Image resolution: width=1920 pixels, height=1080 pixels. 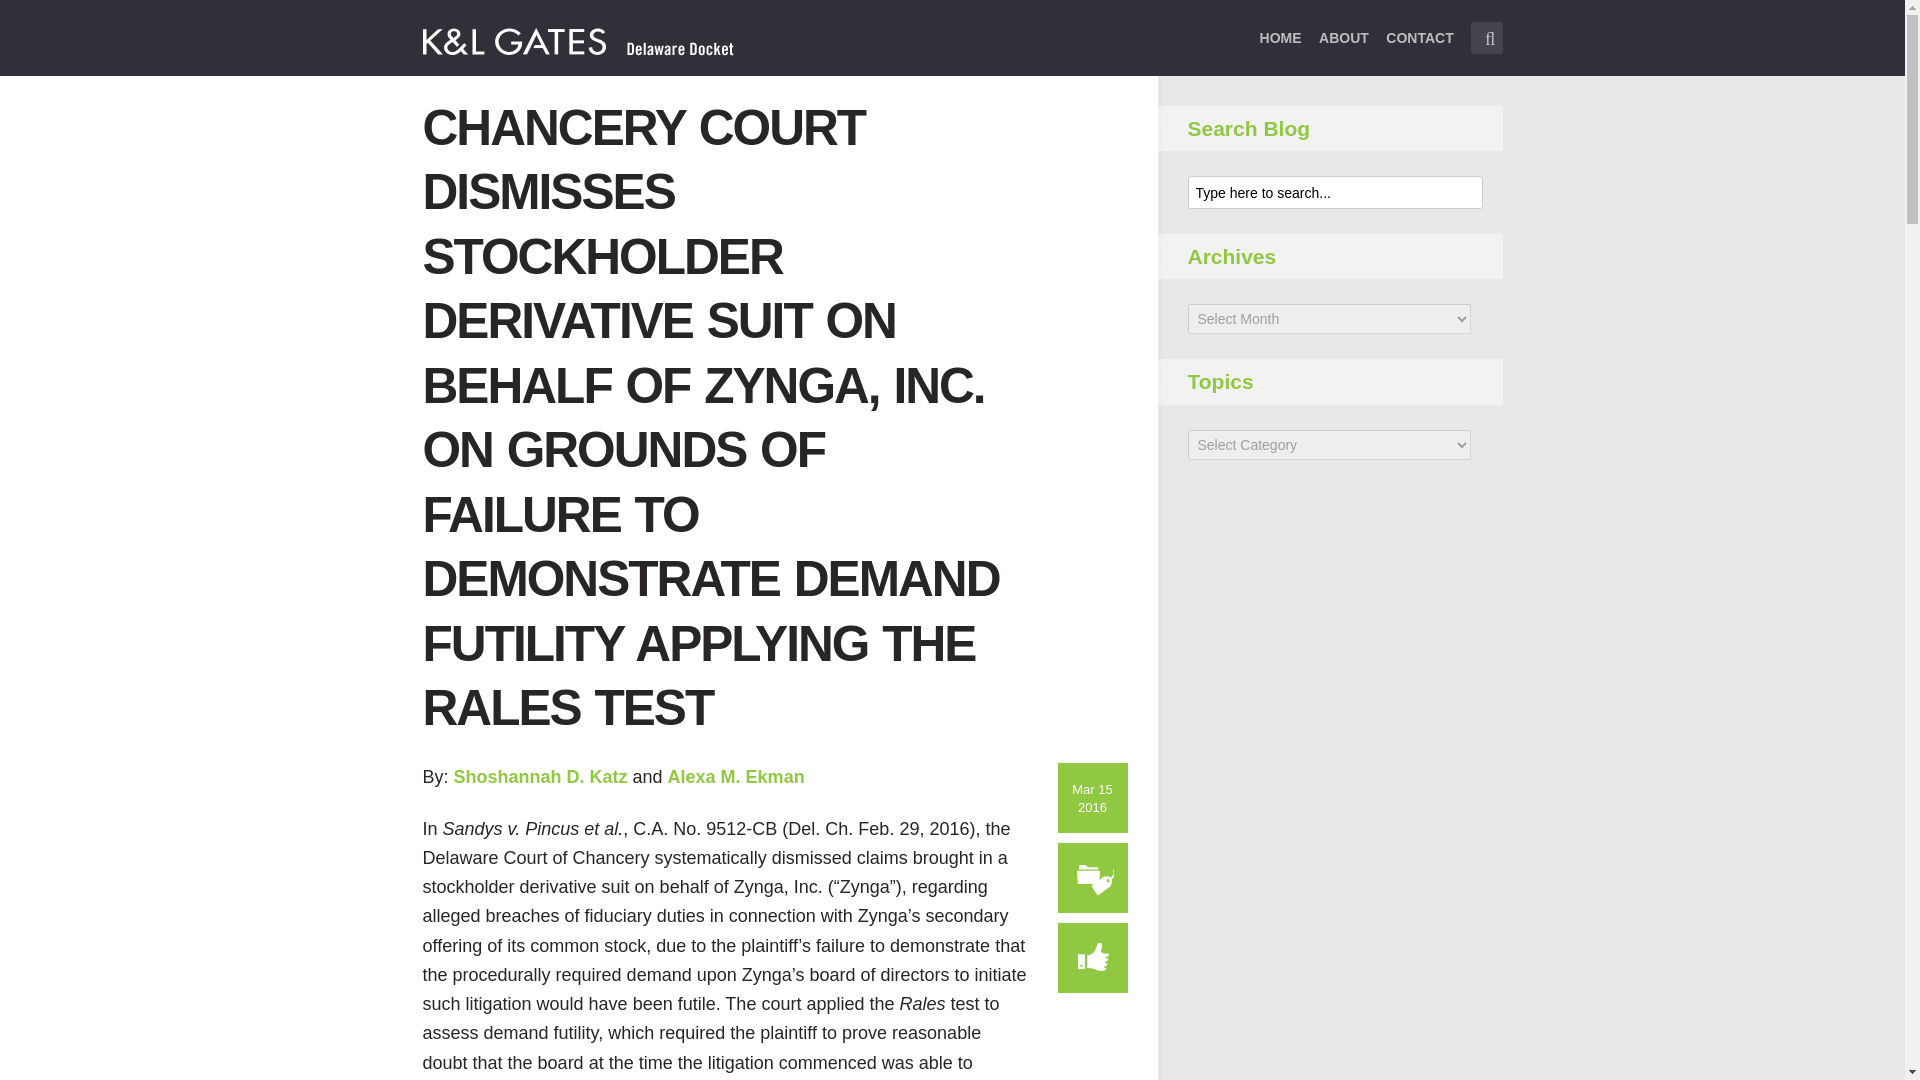 What do you see at coordinates (736, 776) in the screenshot?
I see `Alexa M. Ekman` at bounding box center [736, 776].